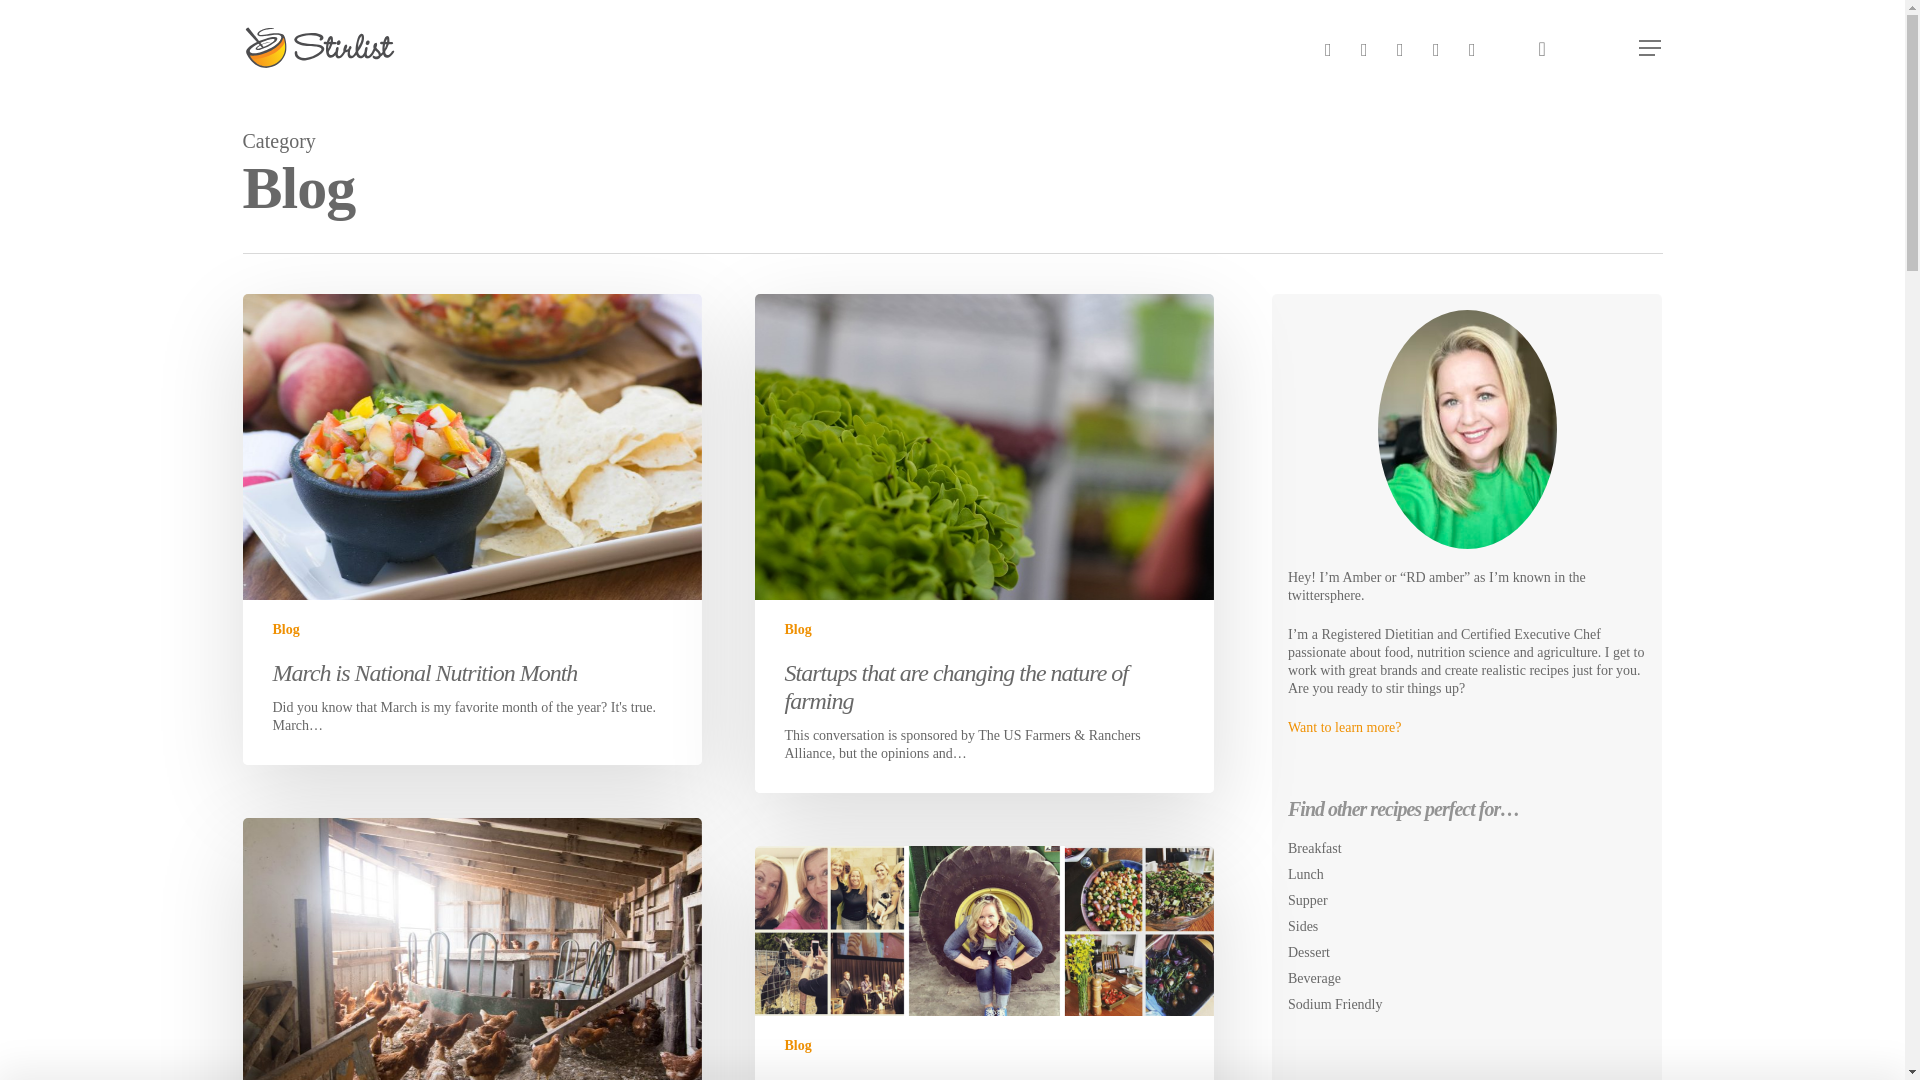  Describe the element at coordinates (796, 629) in the screenshot. I see `Blog` at that location.